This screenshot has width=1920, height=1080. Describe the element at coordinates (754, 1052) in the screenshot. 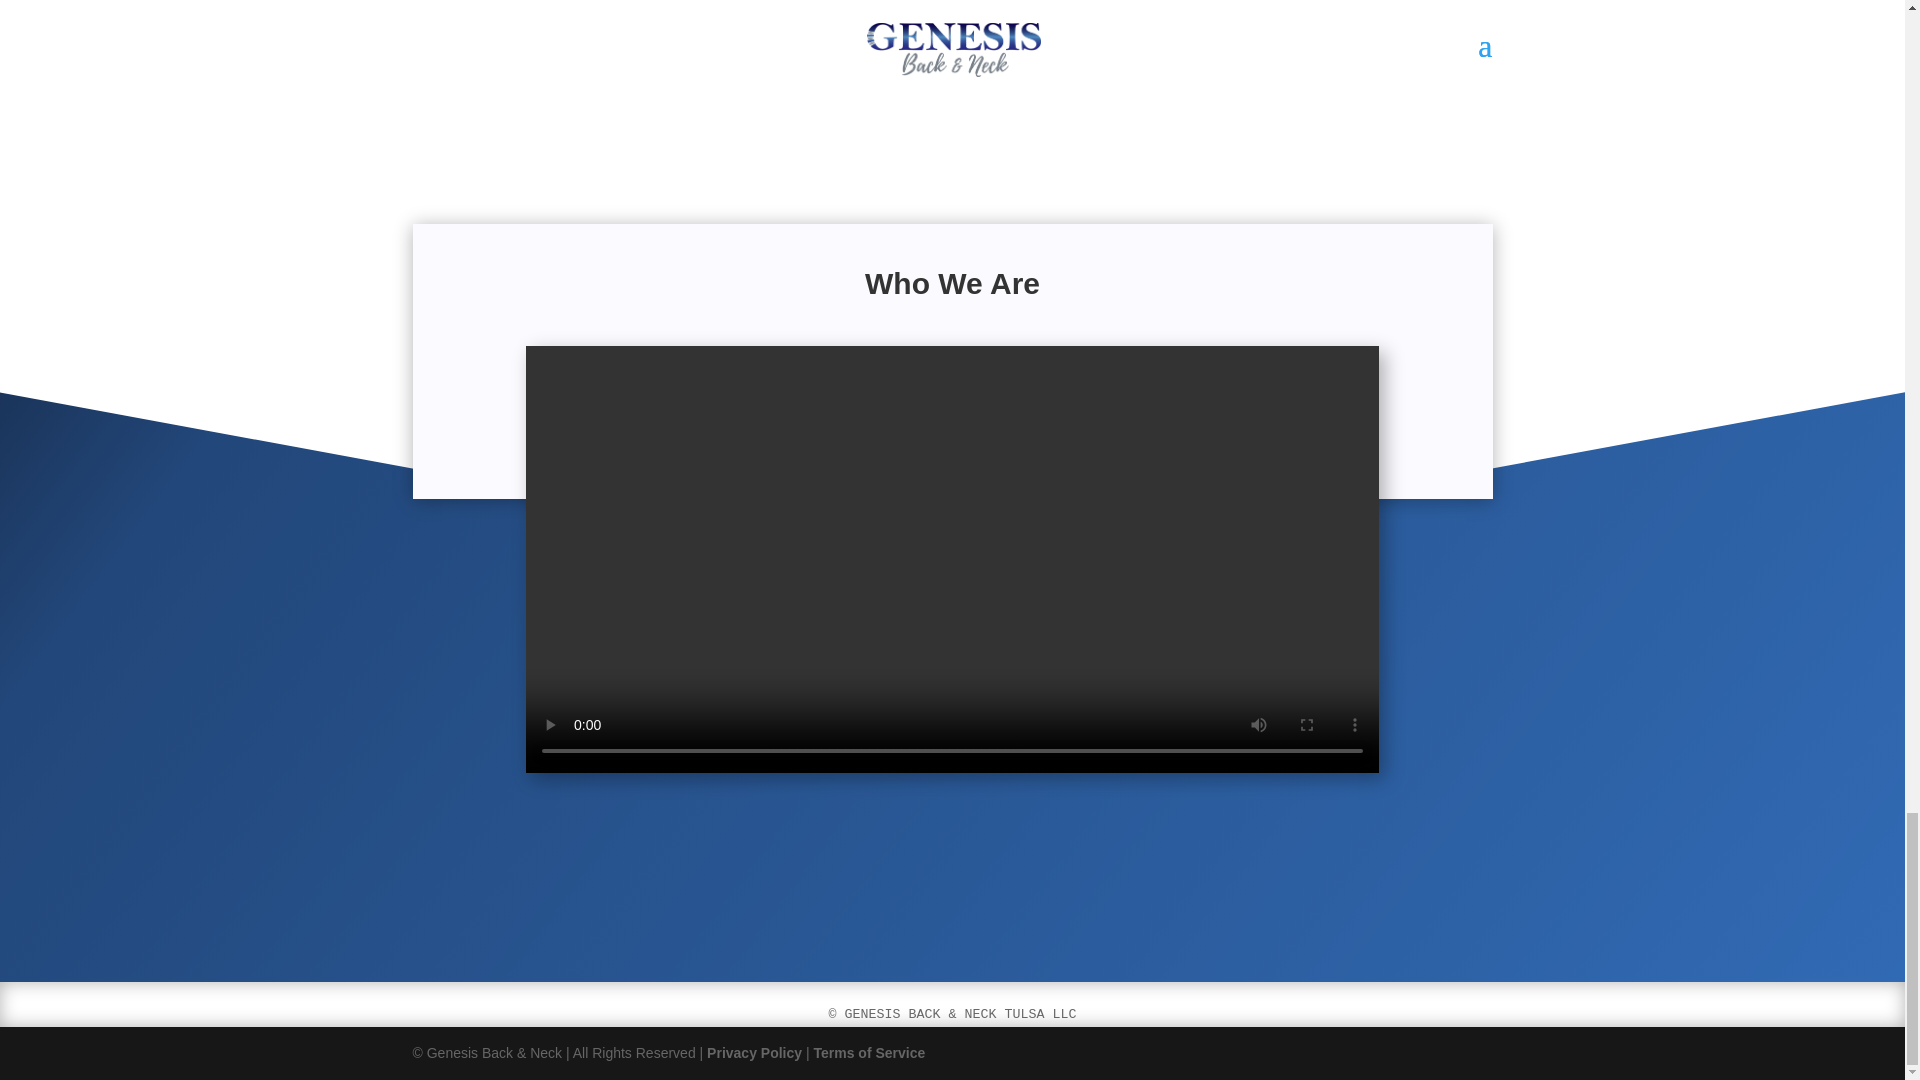

I see `Privacy Policy` at that location.